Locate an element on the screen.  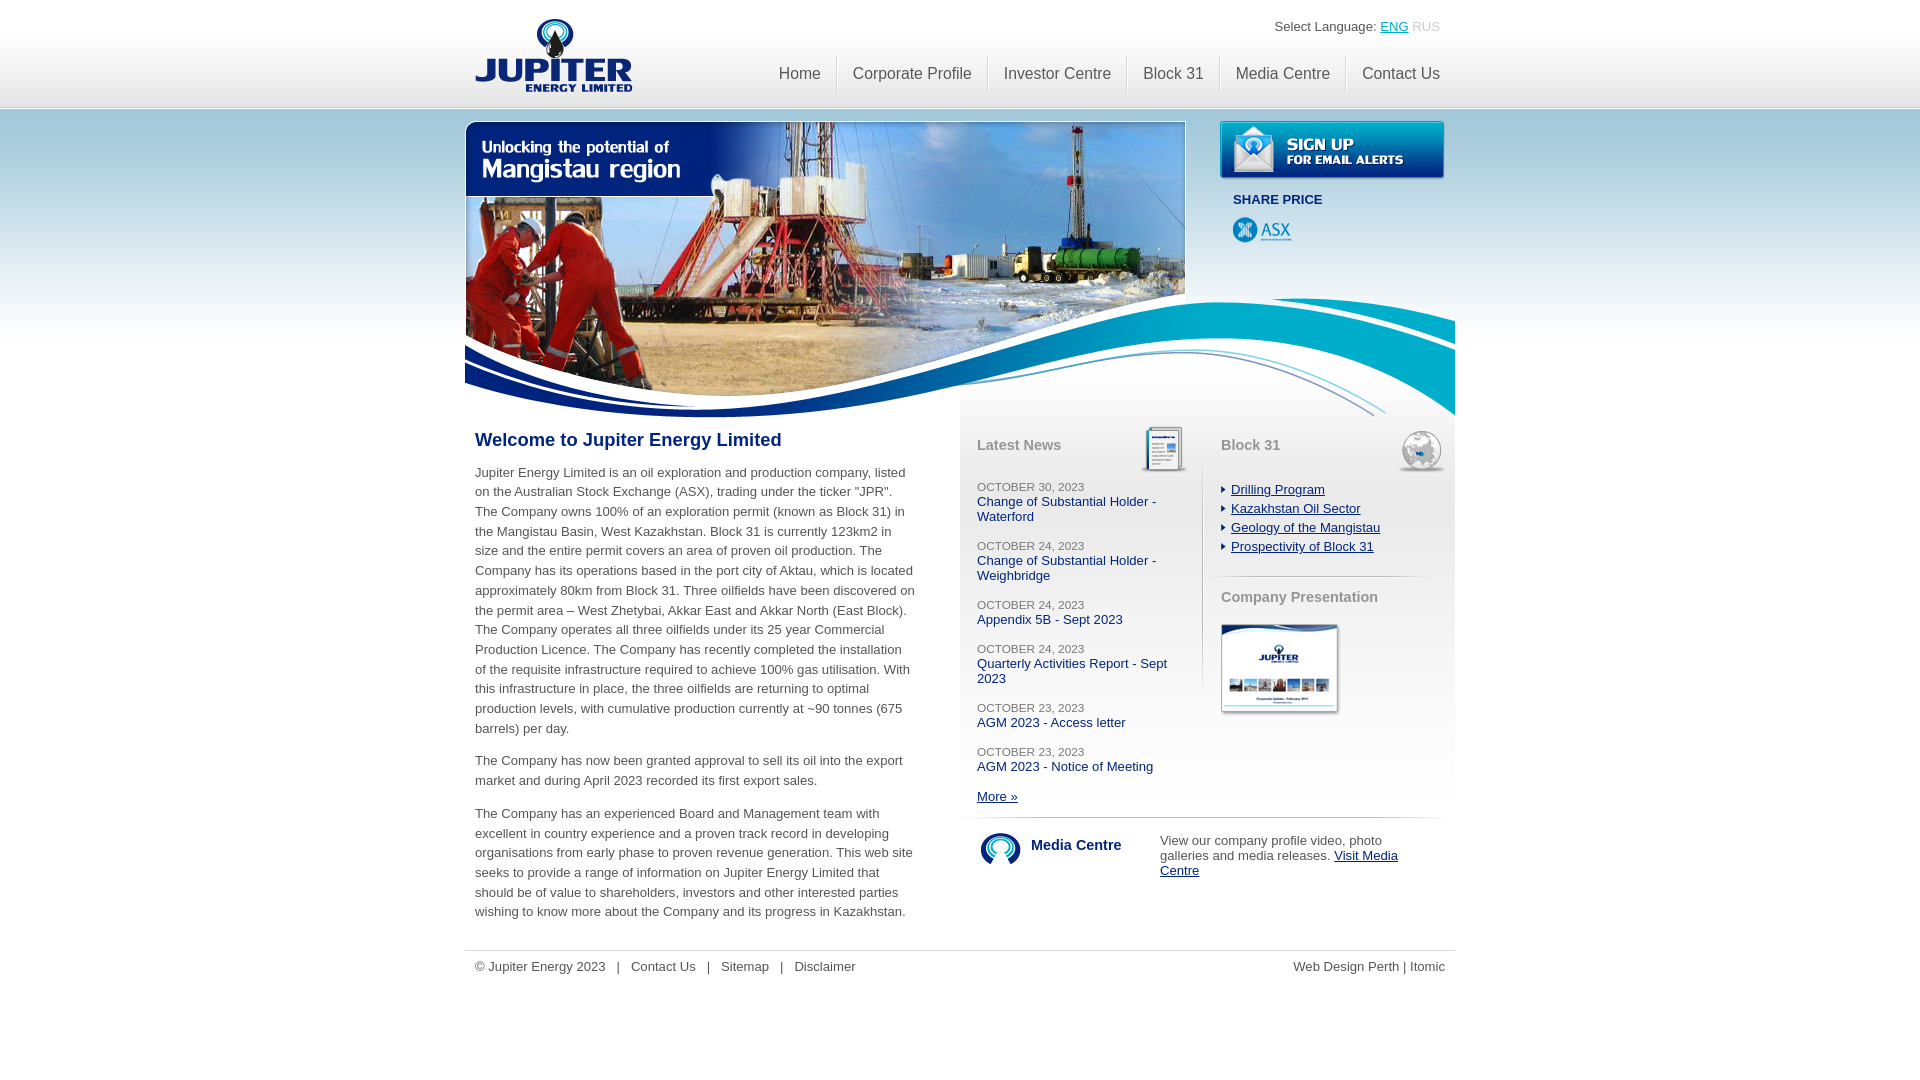
Quarterly Activities Report - Sept 2023 is located at coordinates (1072, 671).